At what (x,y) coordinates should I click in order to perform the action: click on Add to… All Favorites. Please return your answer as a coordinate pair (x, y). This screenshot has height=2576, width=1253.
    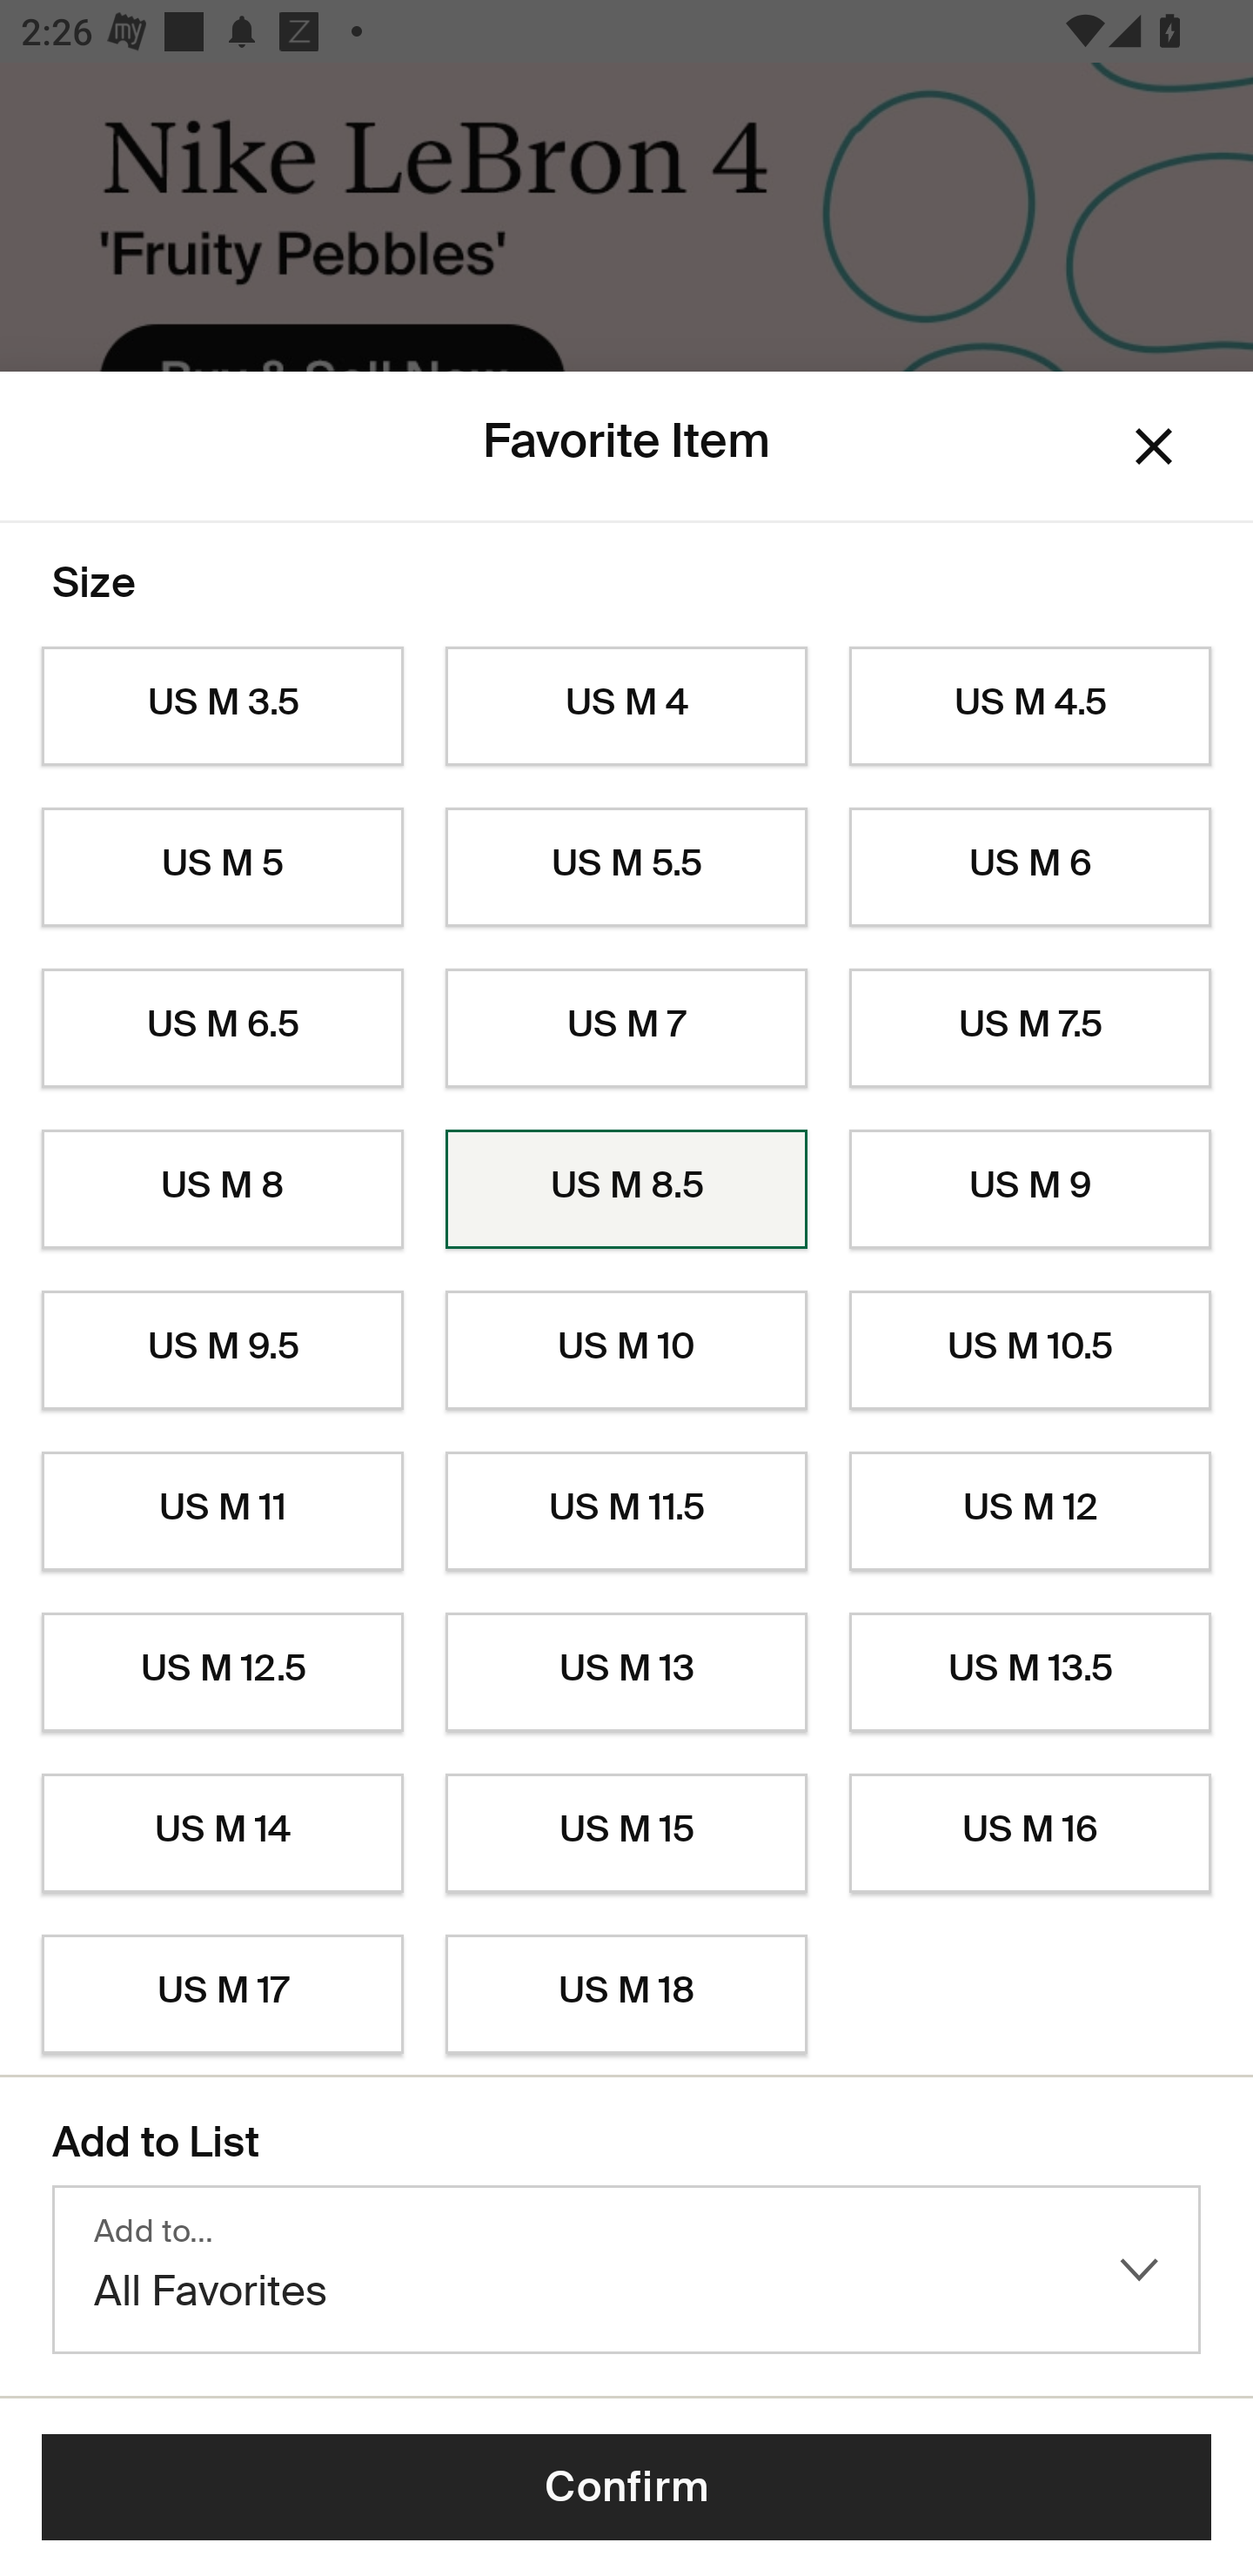
    Looking at the image, I should click on (626, 2270).